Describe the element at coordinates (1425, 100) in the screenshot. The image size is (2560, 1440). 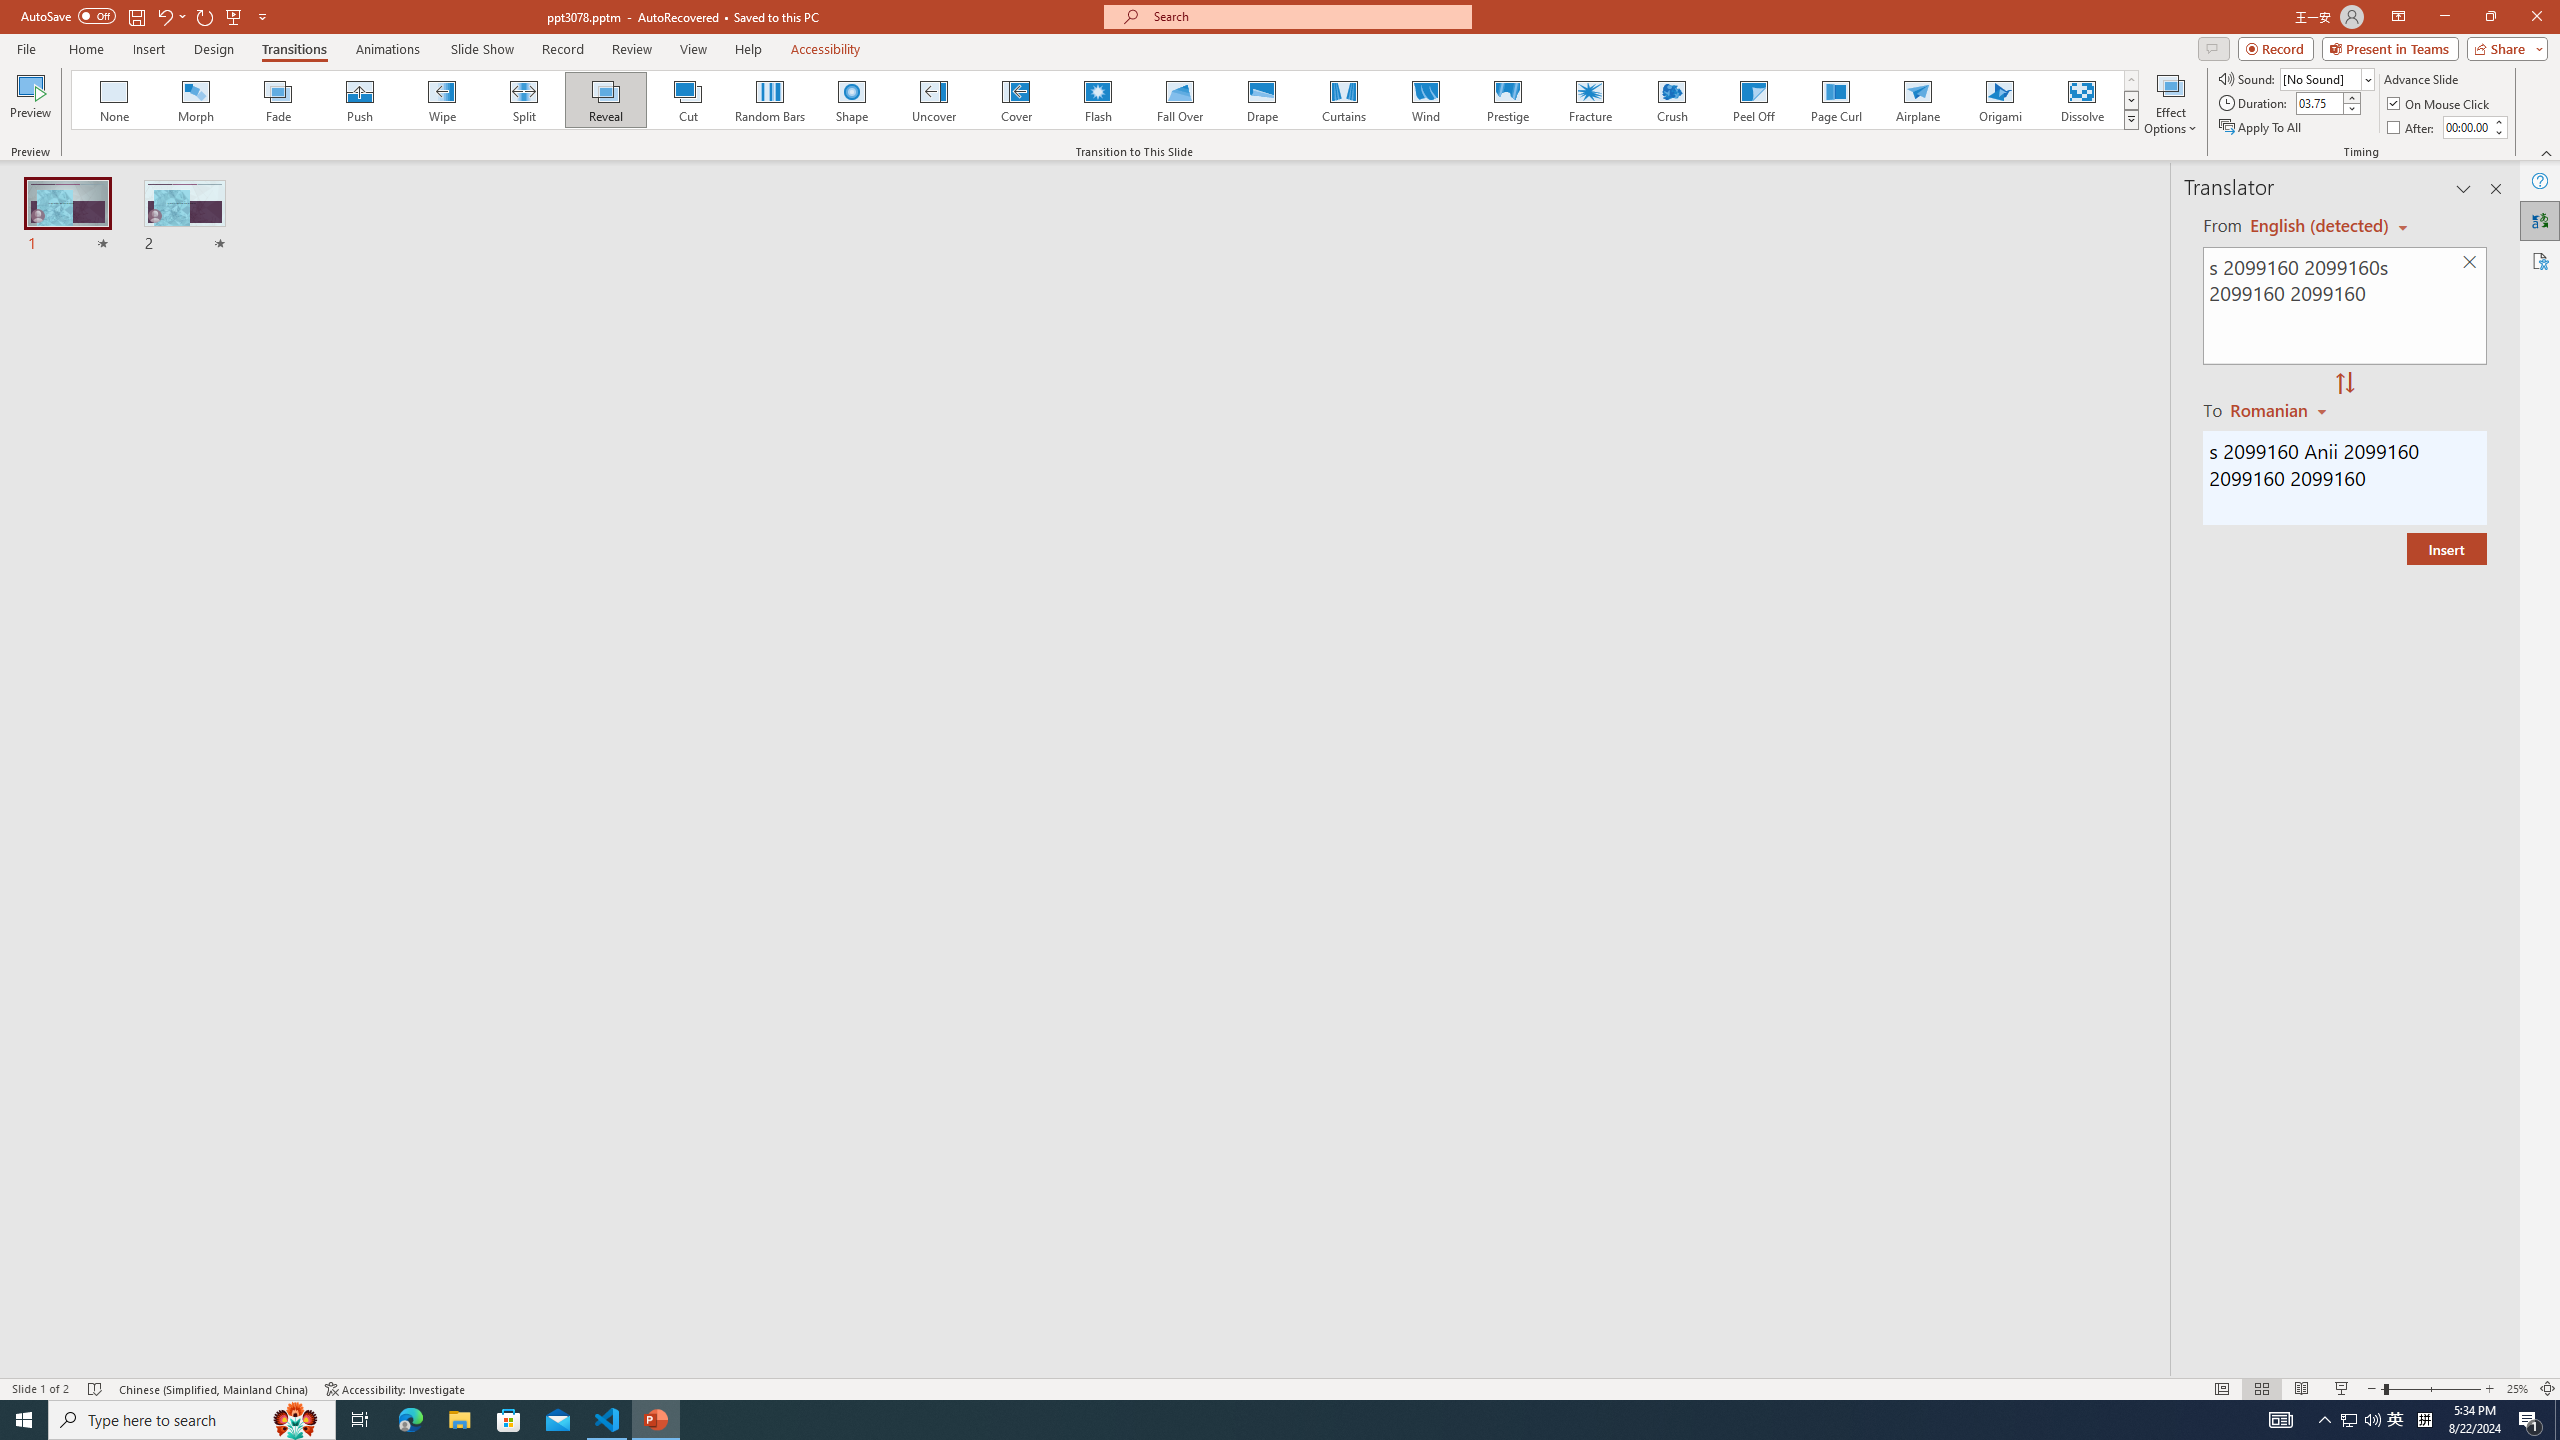
I see `Wind` at that location.